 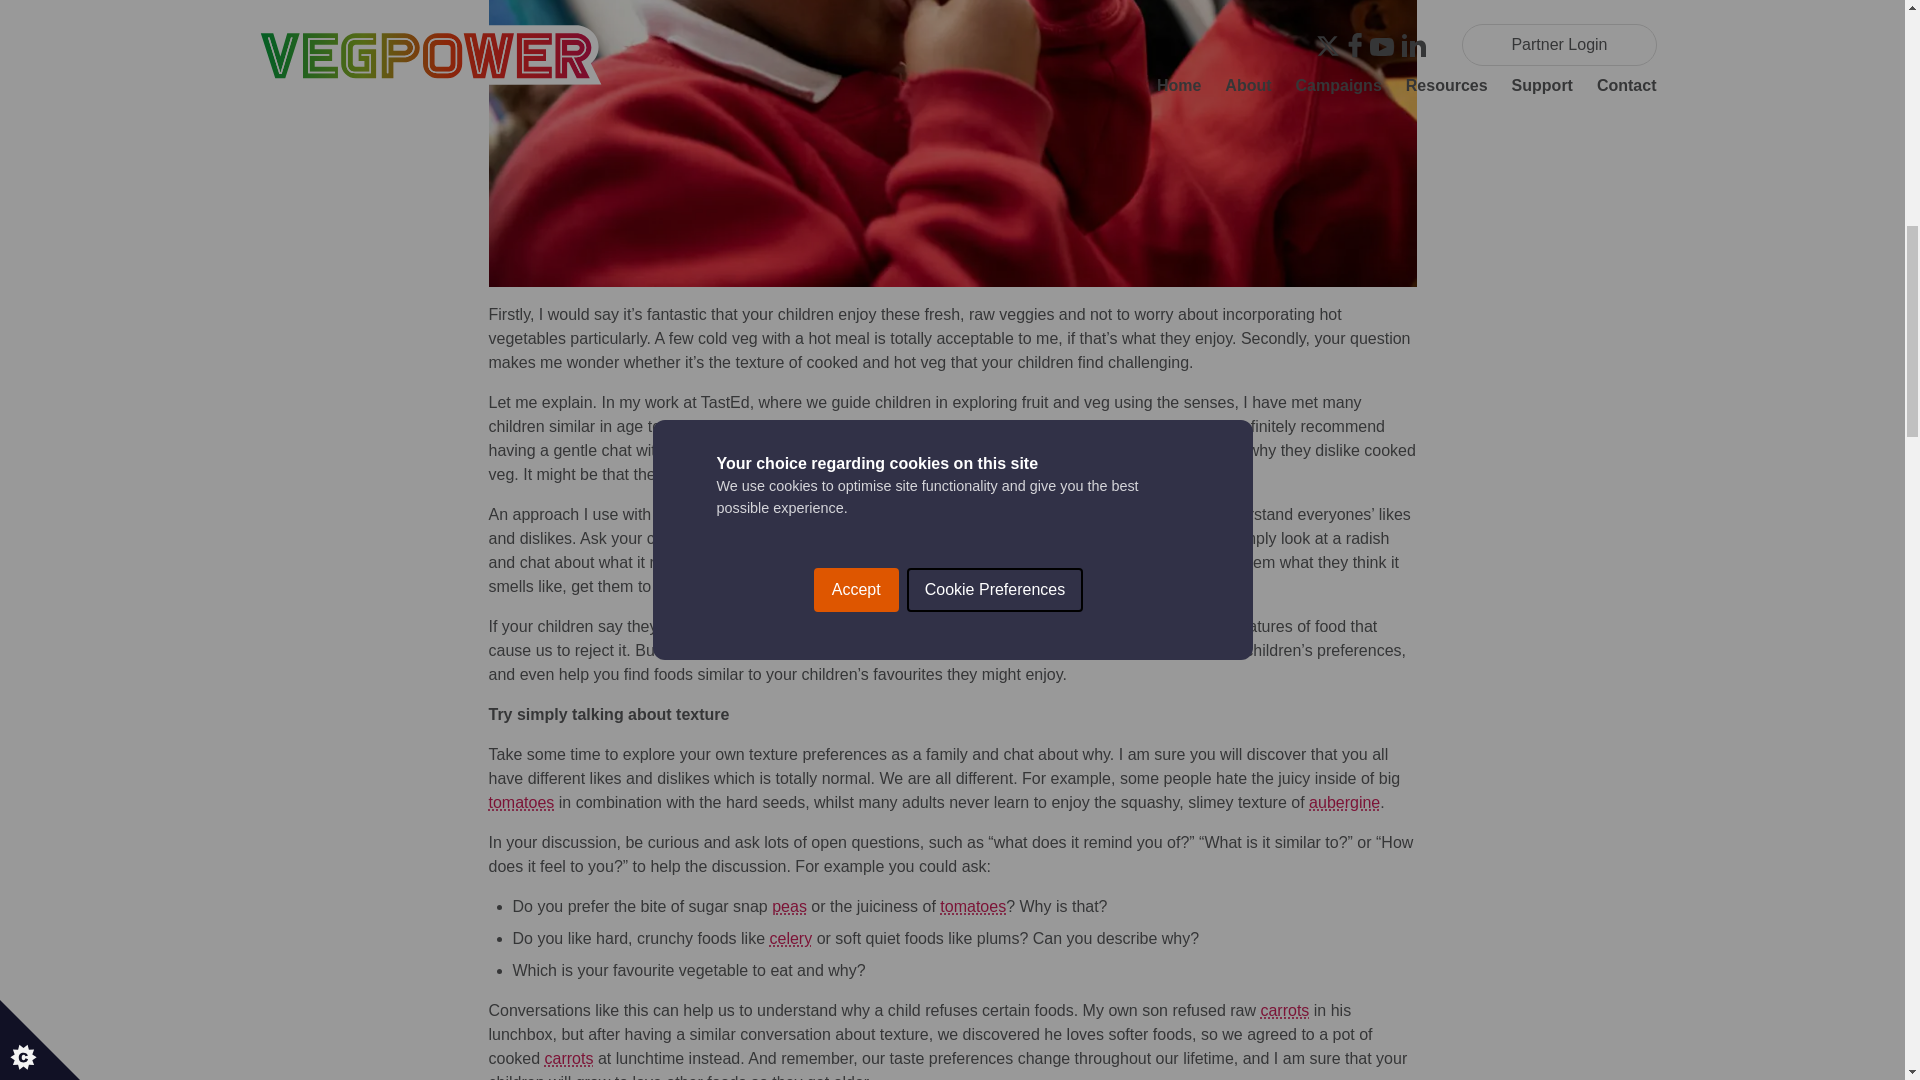 What do you see at coordinates (790, 938) in the screenshot?
I see `celery` at bounding box center [790, 938].